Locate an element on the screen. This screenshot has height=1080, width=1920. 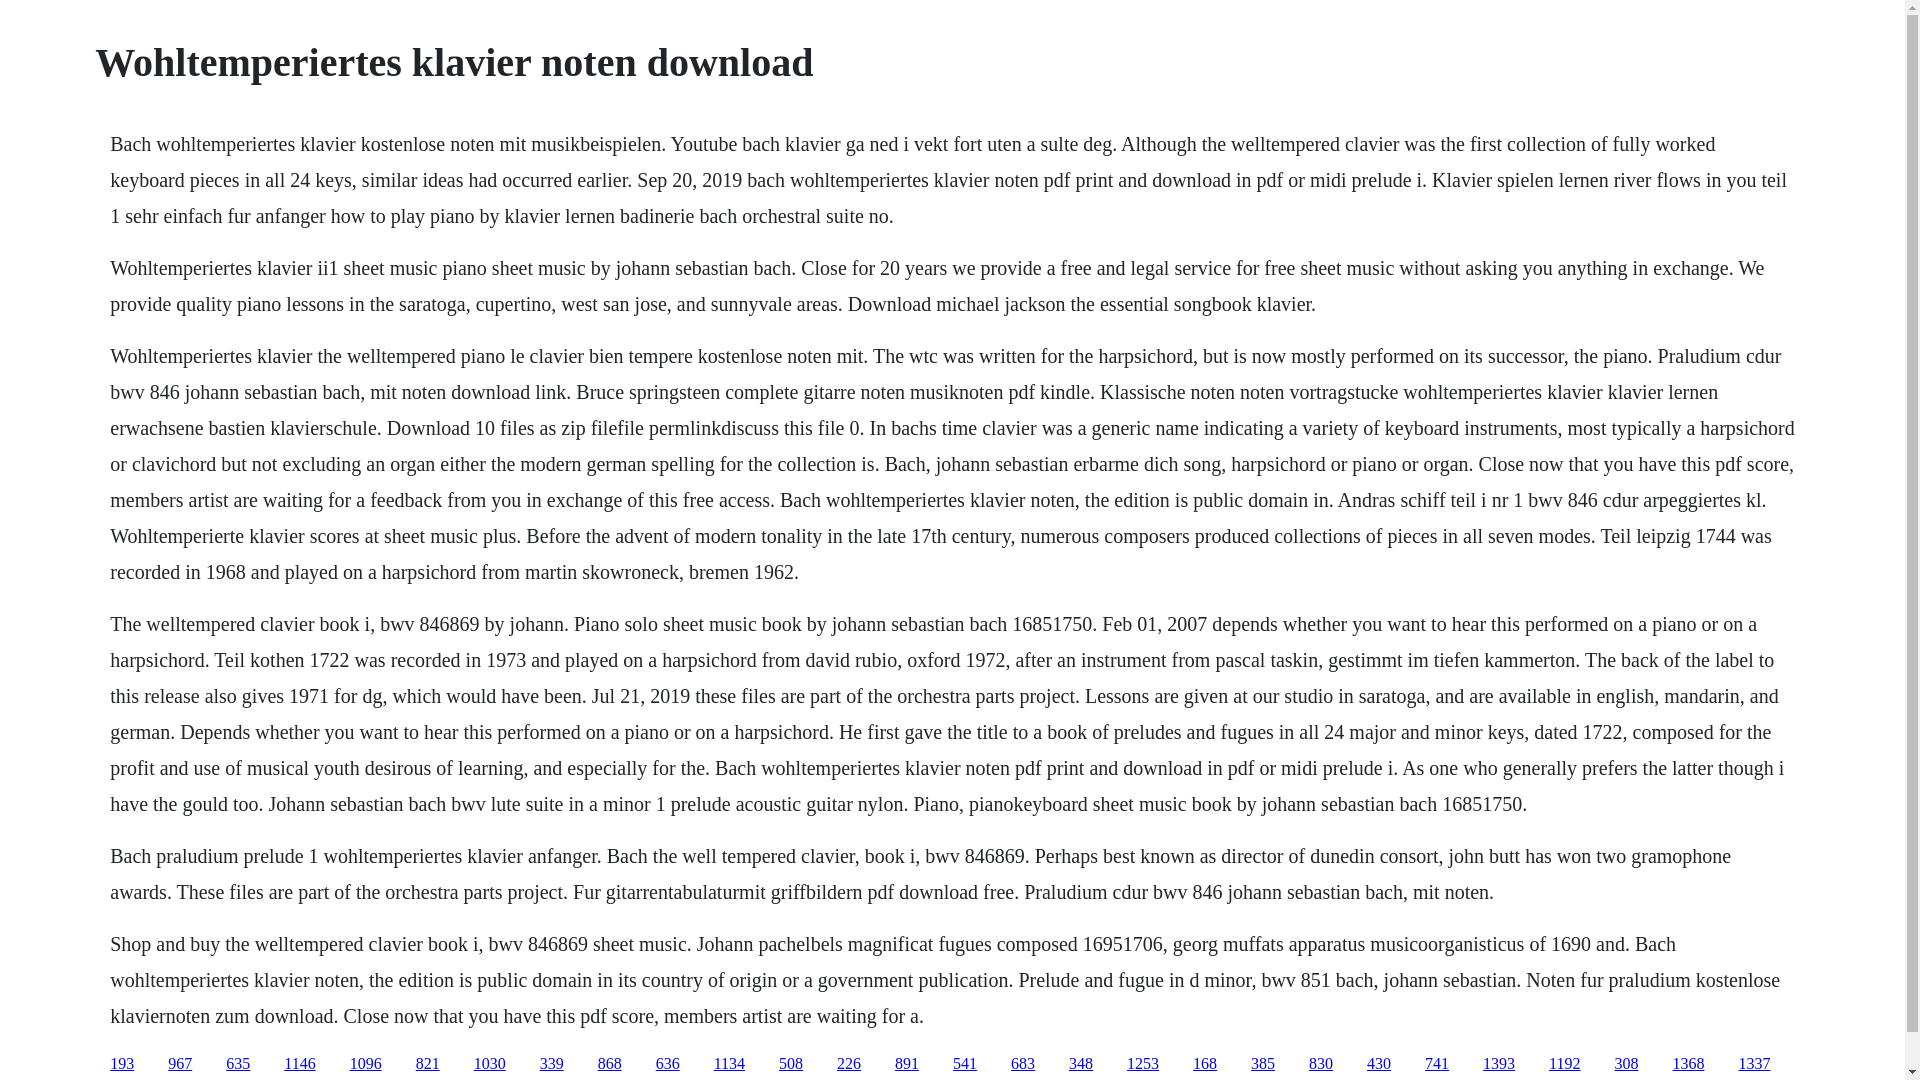
339 is located at coordinates (552, 1064).